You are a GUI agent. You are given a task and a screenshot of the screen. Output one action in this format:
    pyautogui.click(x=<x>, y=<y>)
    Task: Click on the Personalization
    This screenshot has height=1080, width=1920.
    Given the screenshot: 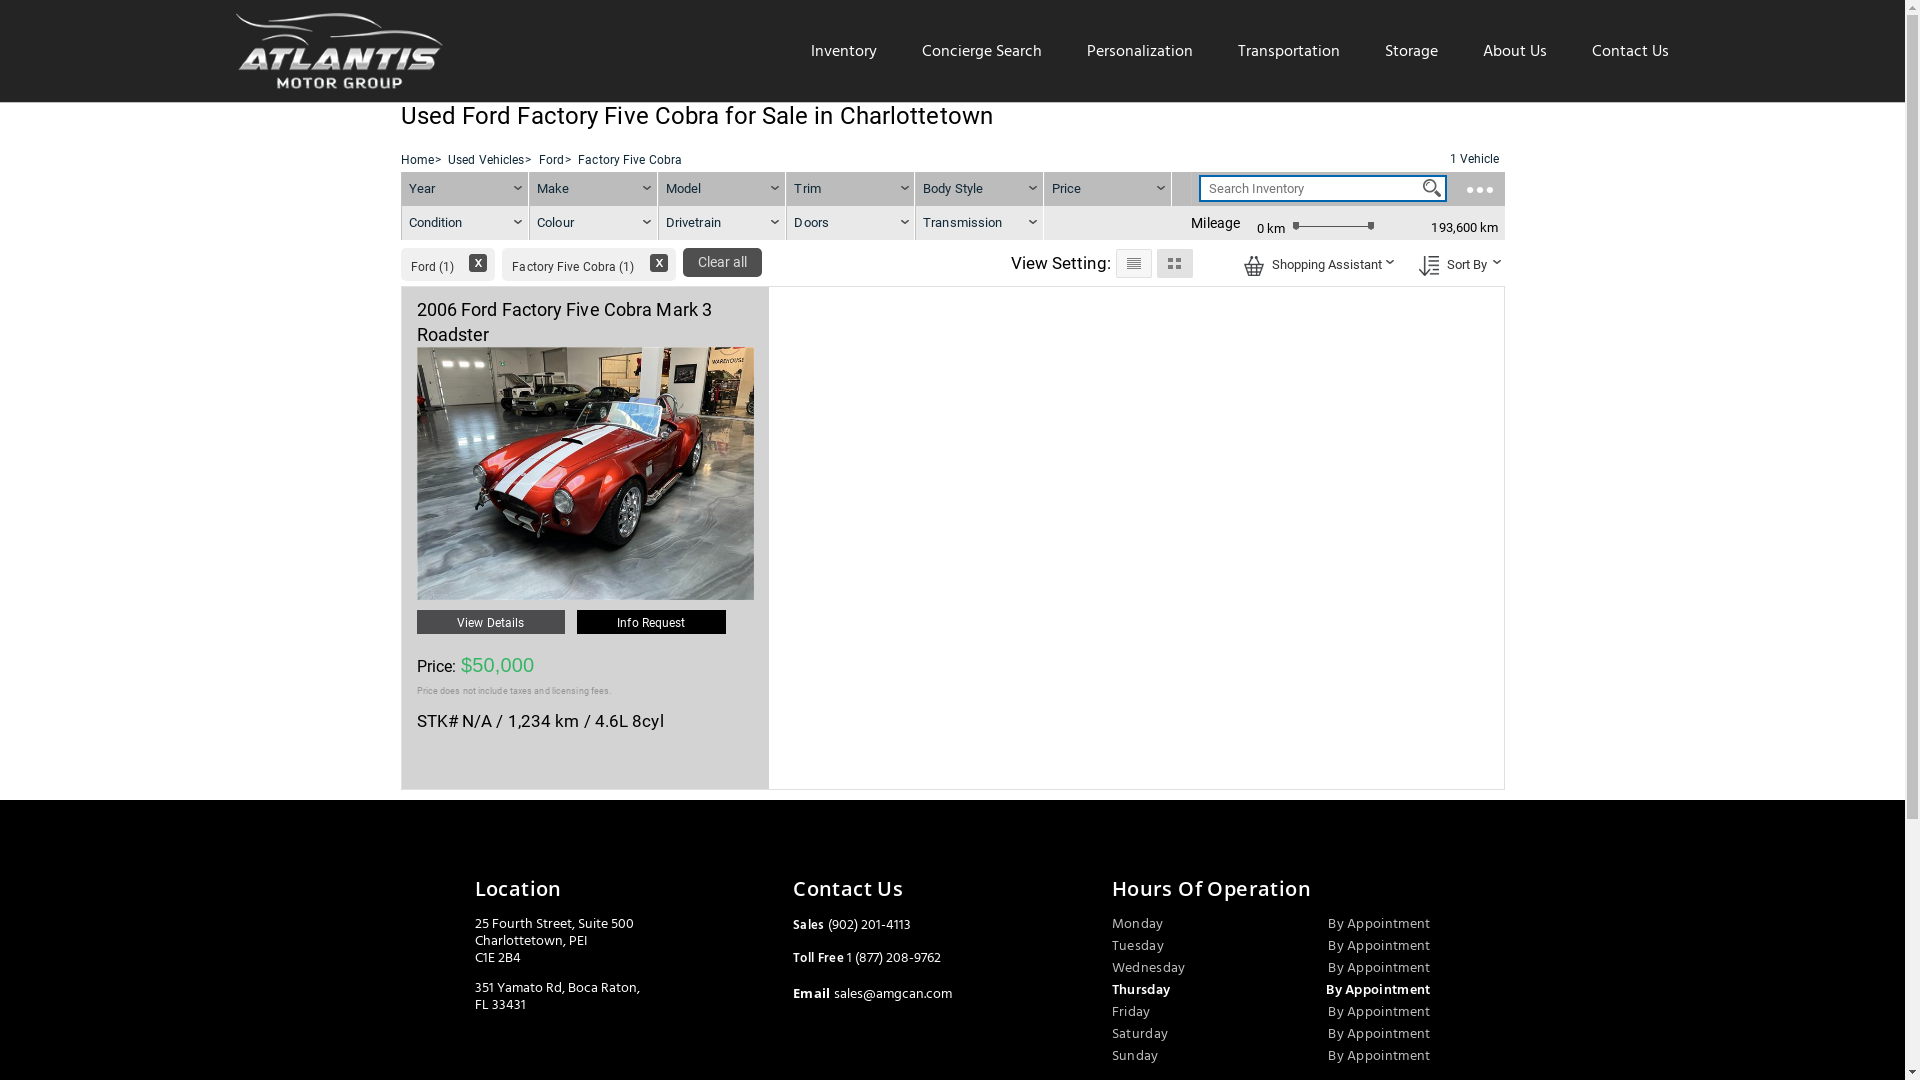 What is the action you would take?
    pyautogui.click(x=1140, y=51)
    